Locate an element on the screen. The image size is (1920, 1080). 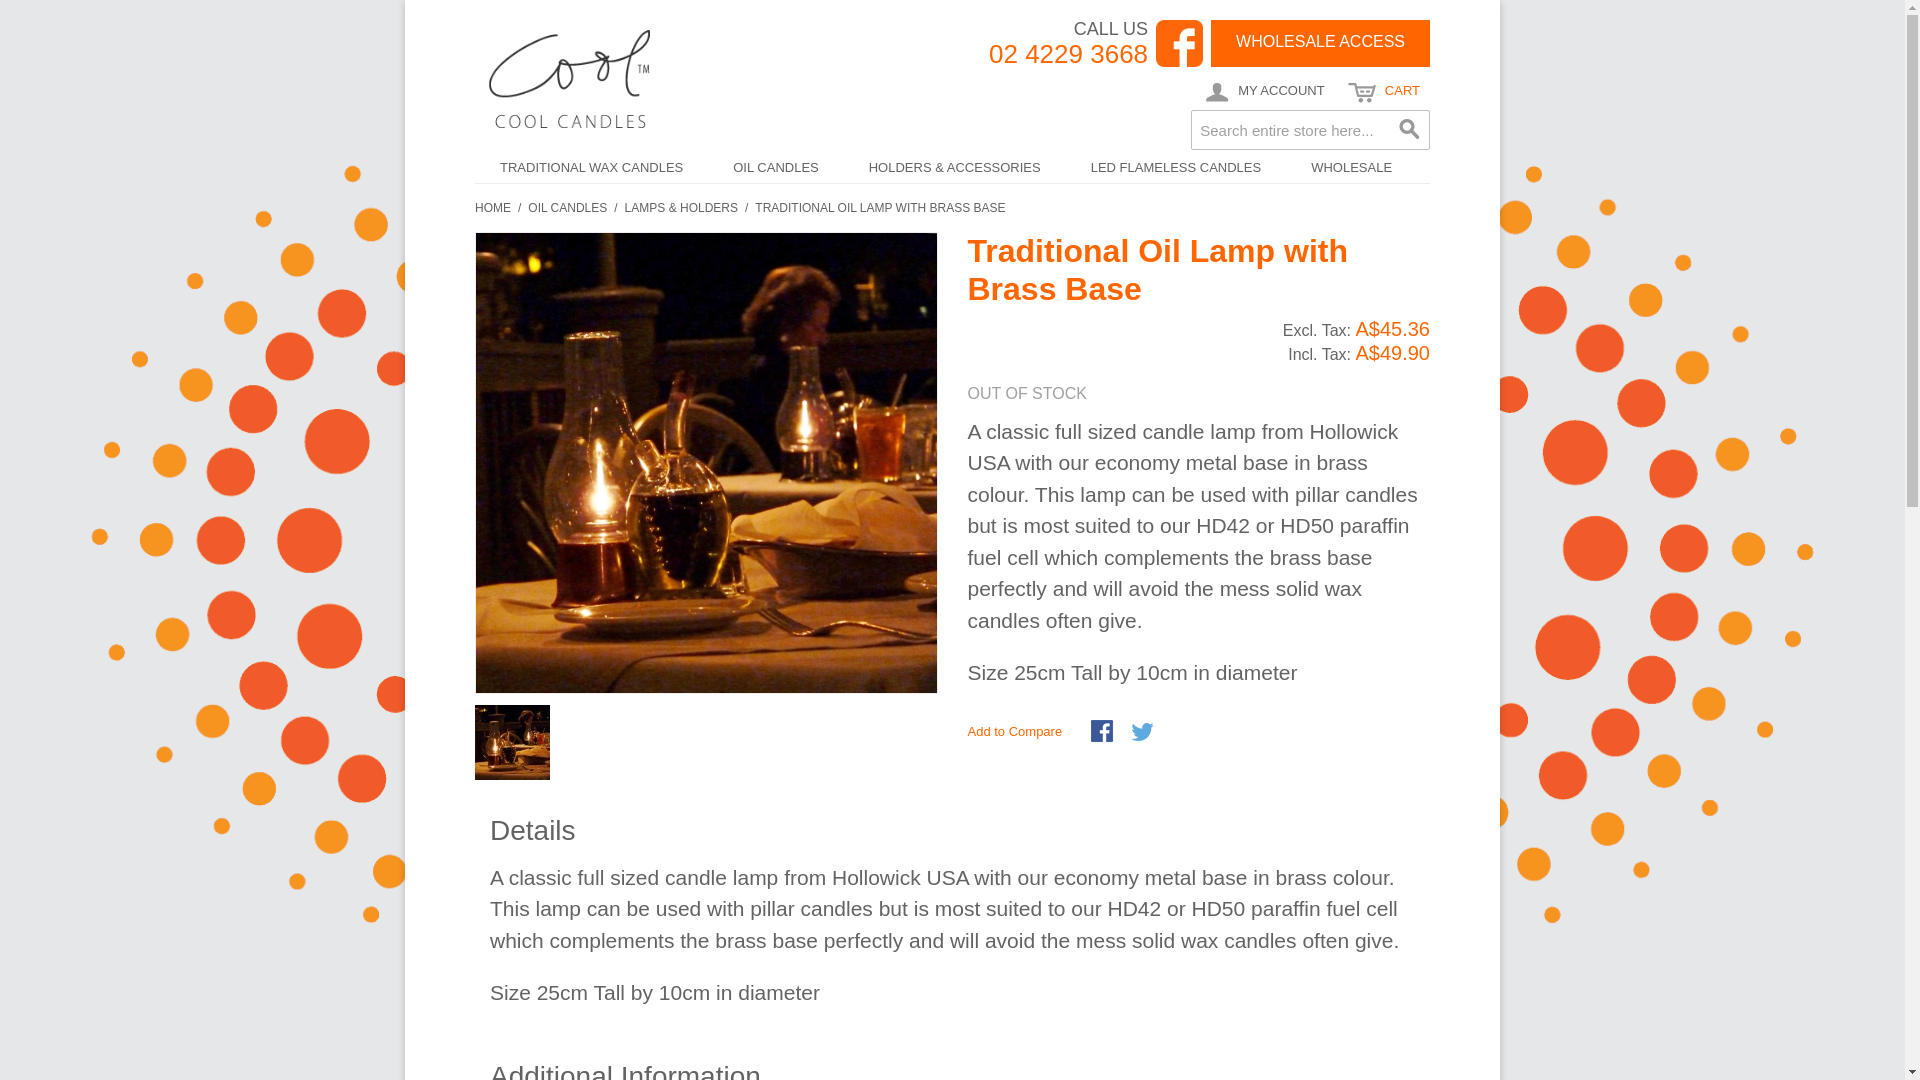
CART is located at coordinates (1384, 92).